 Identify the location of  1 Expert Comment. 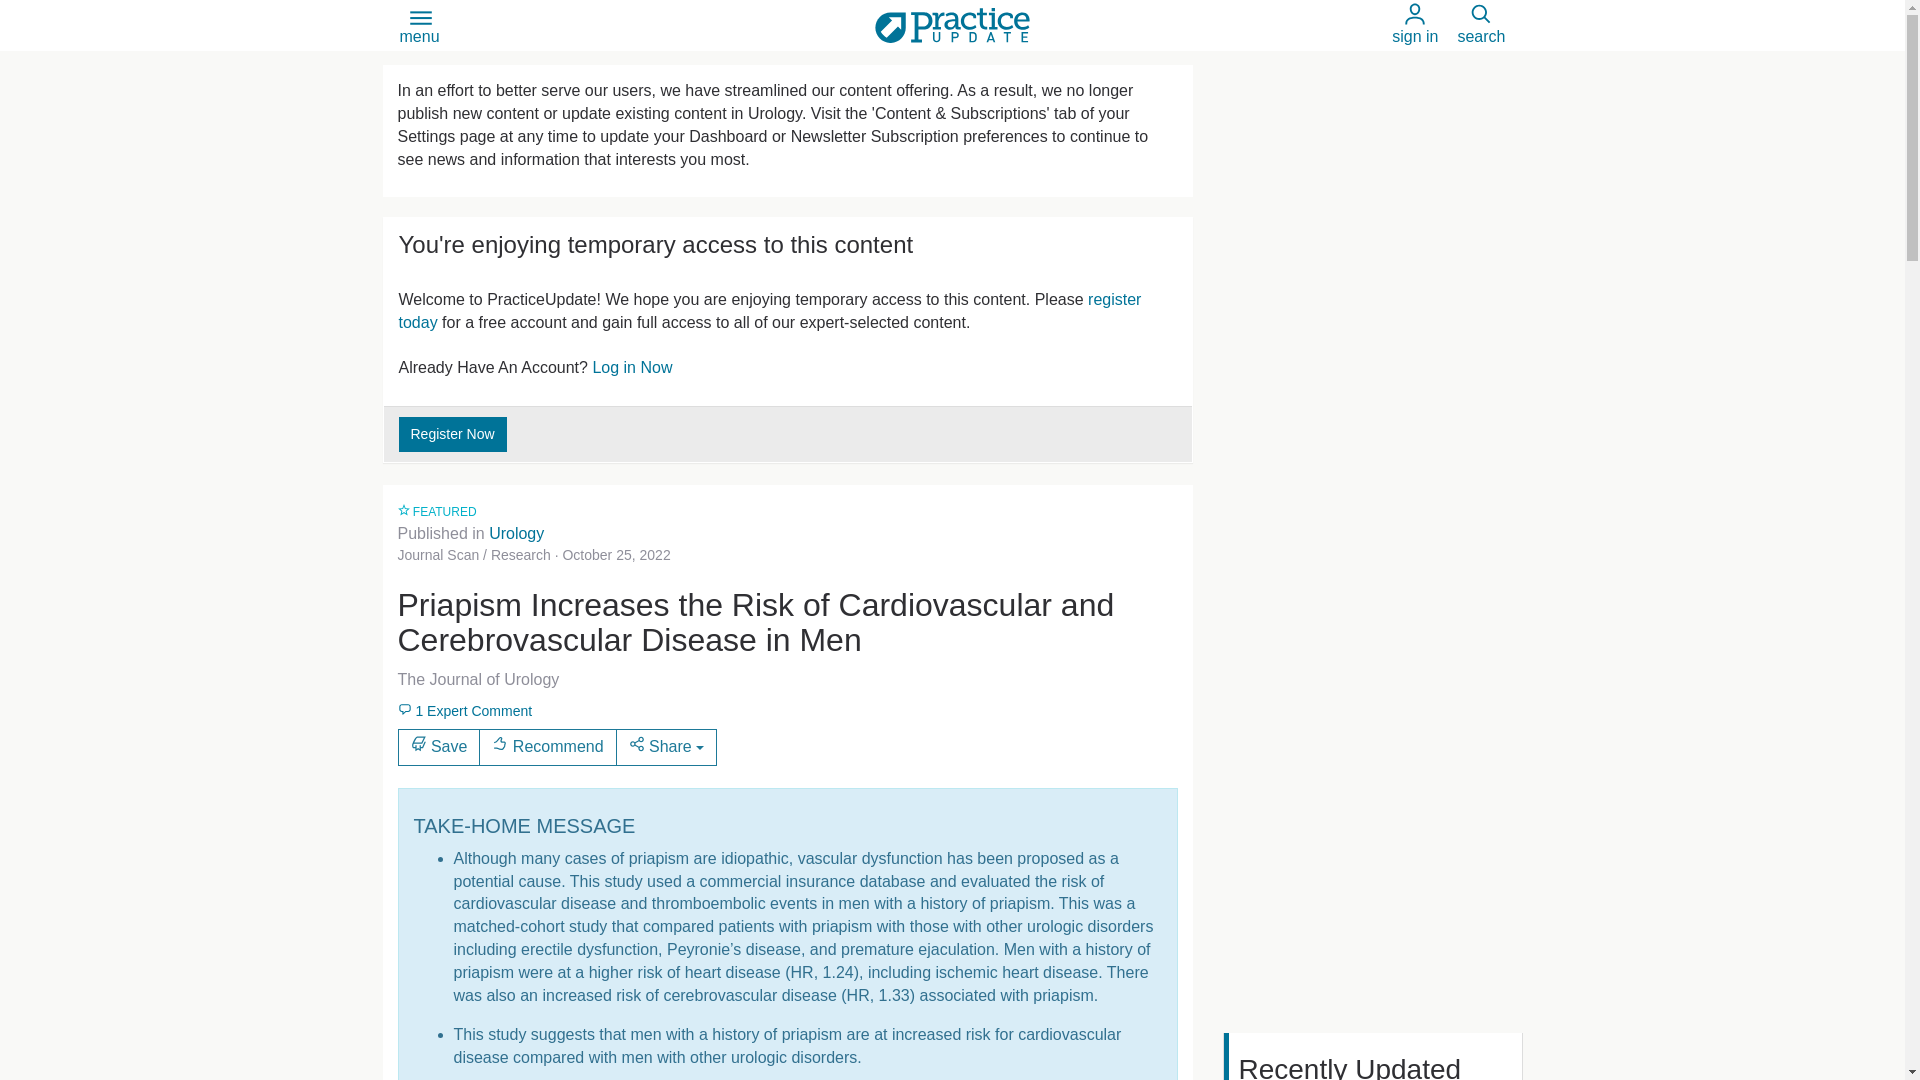
(465, 709).